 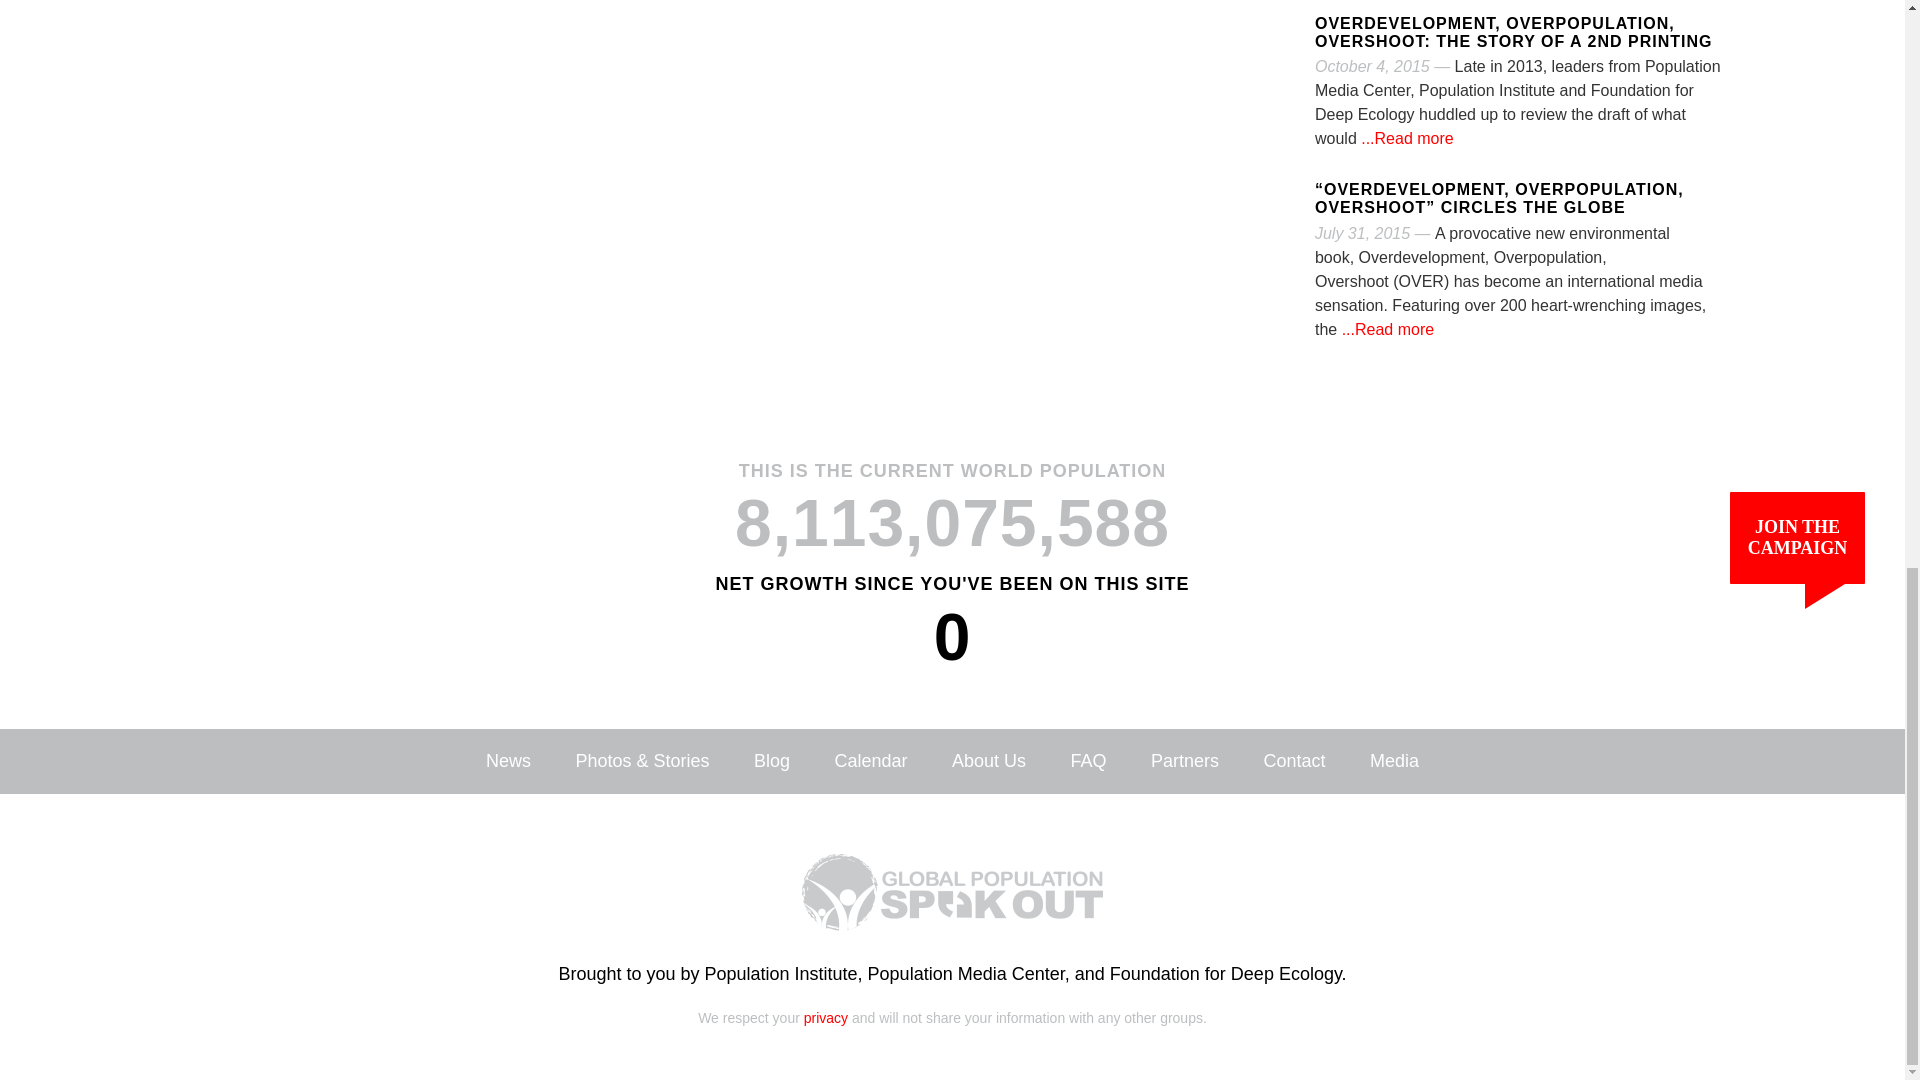 What do you see at coordinates (966, 974) in the screenshot?
I see `Population Media Center` at bounding box center [966, 974].